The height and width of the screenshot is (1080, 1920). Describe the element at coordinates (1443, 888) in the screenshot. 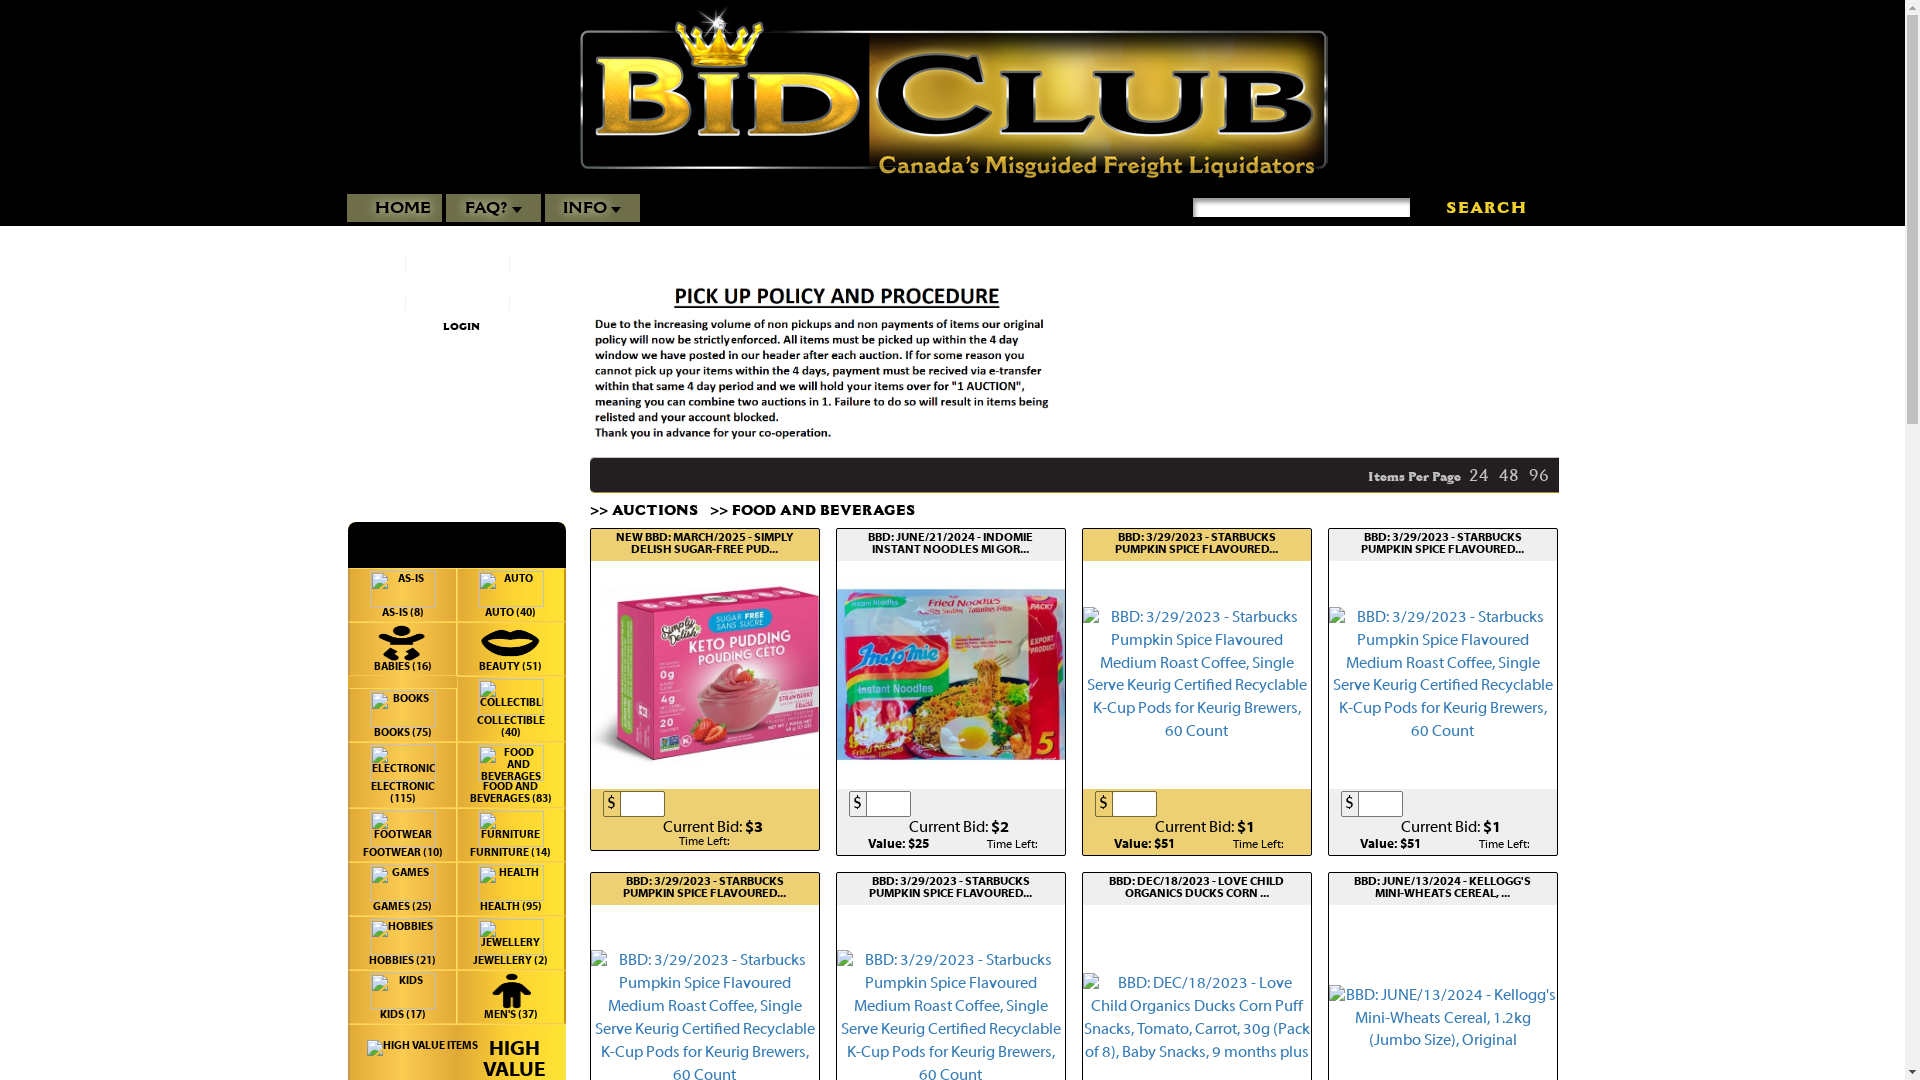

I see `BBD: JUNE/13/2024 - KELLOGG'S MINI-WHEATS CEREAL, ...` at that location.